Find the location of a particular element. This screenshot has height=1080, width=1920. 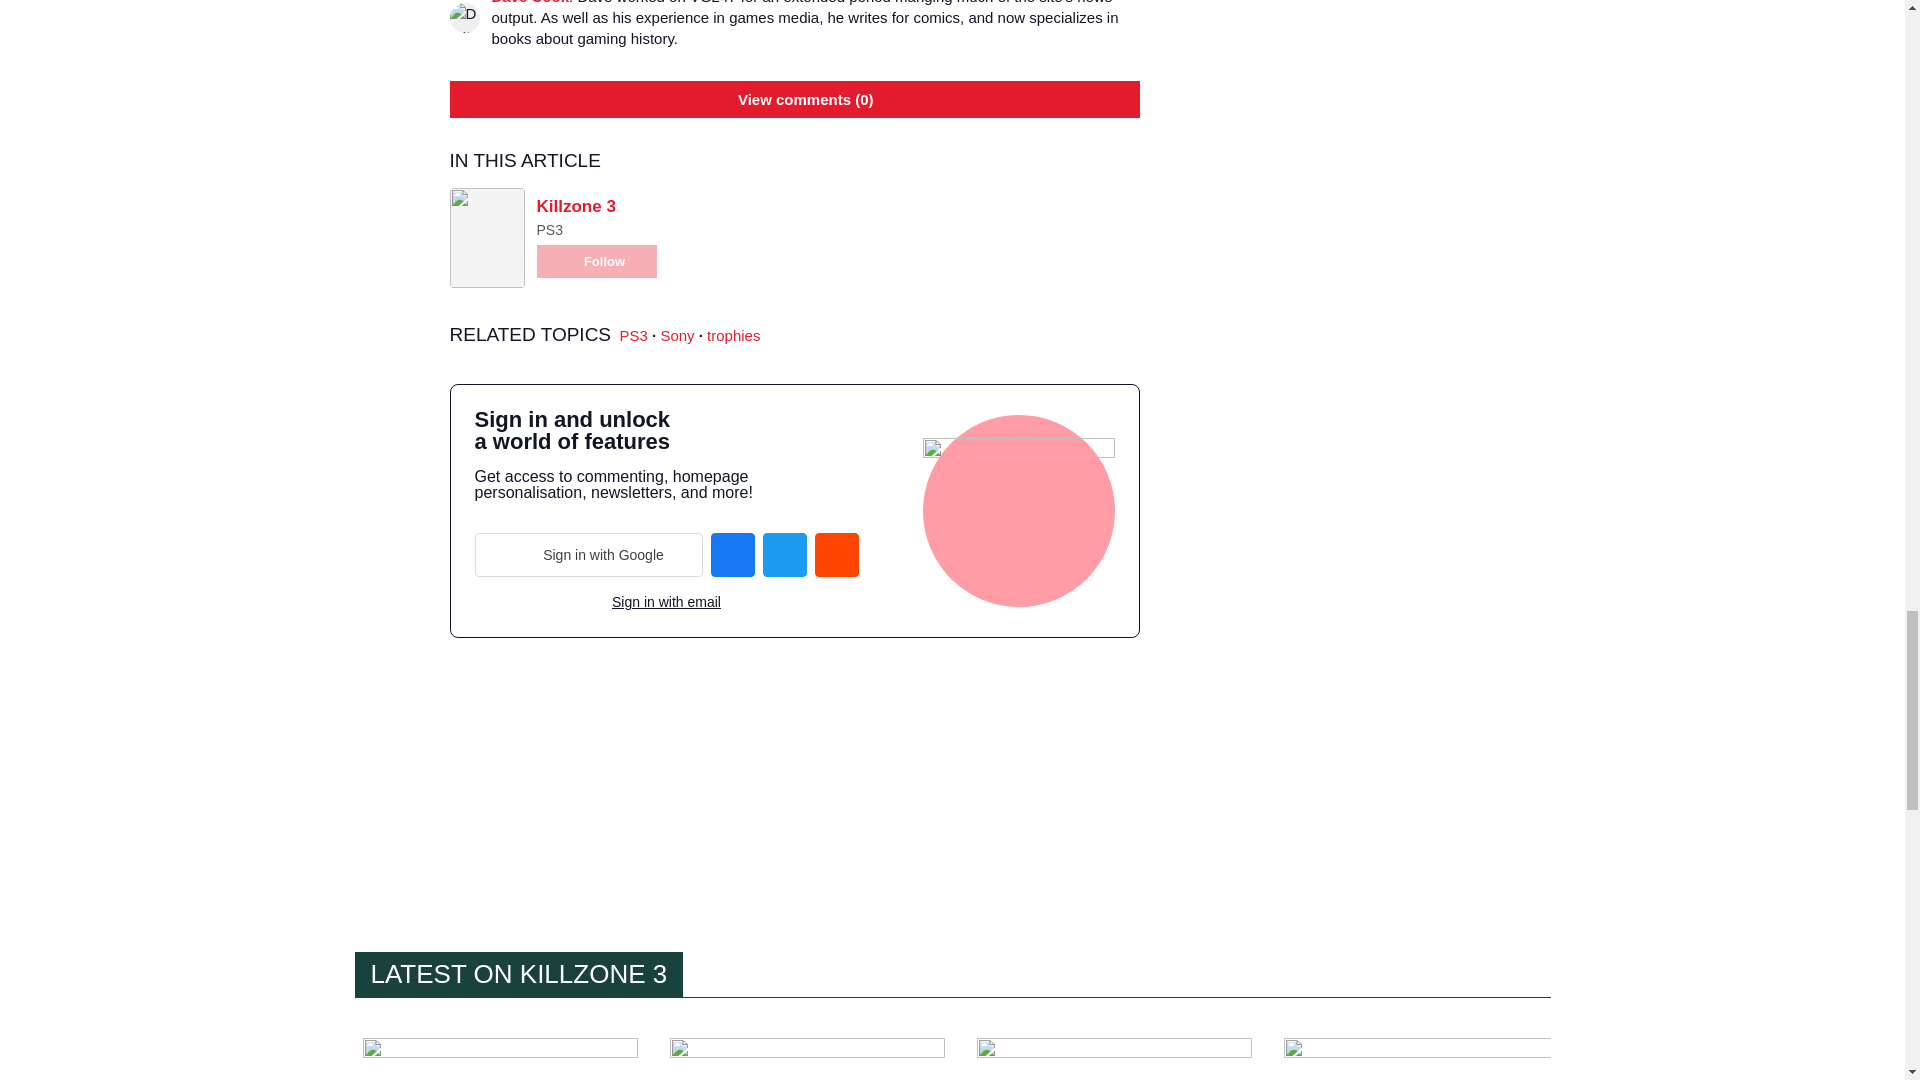

Killzone 3 is located at coordinates (574, 206).